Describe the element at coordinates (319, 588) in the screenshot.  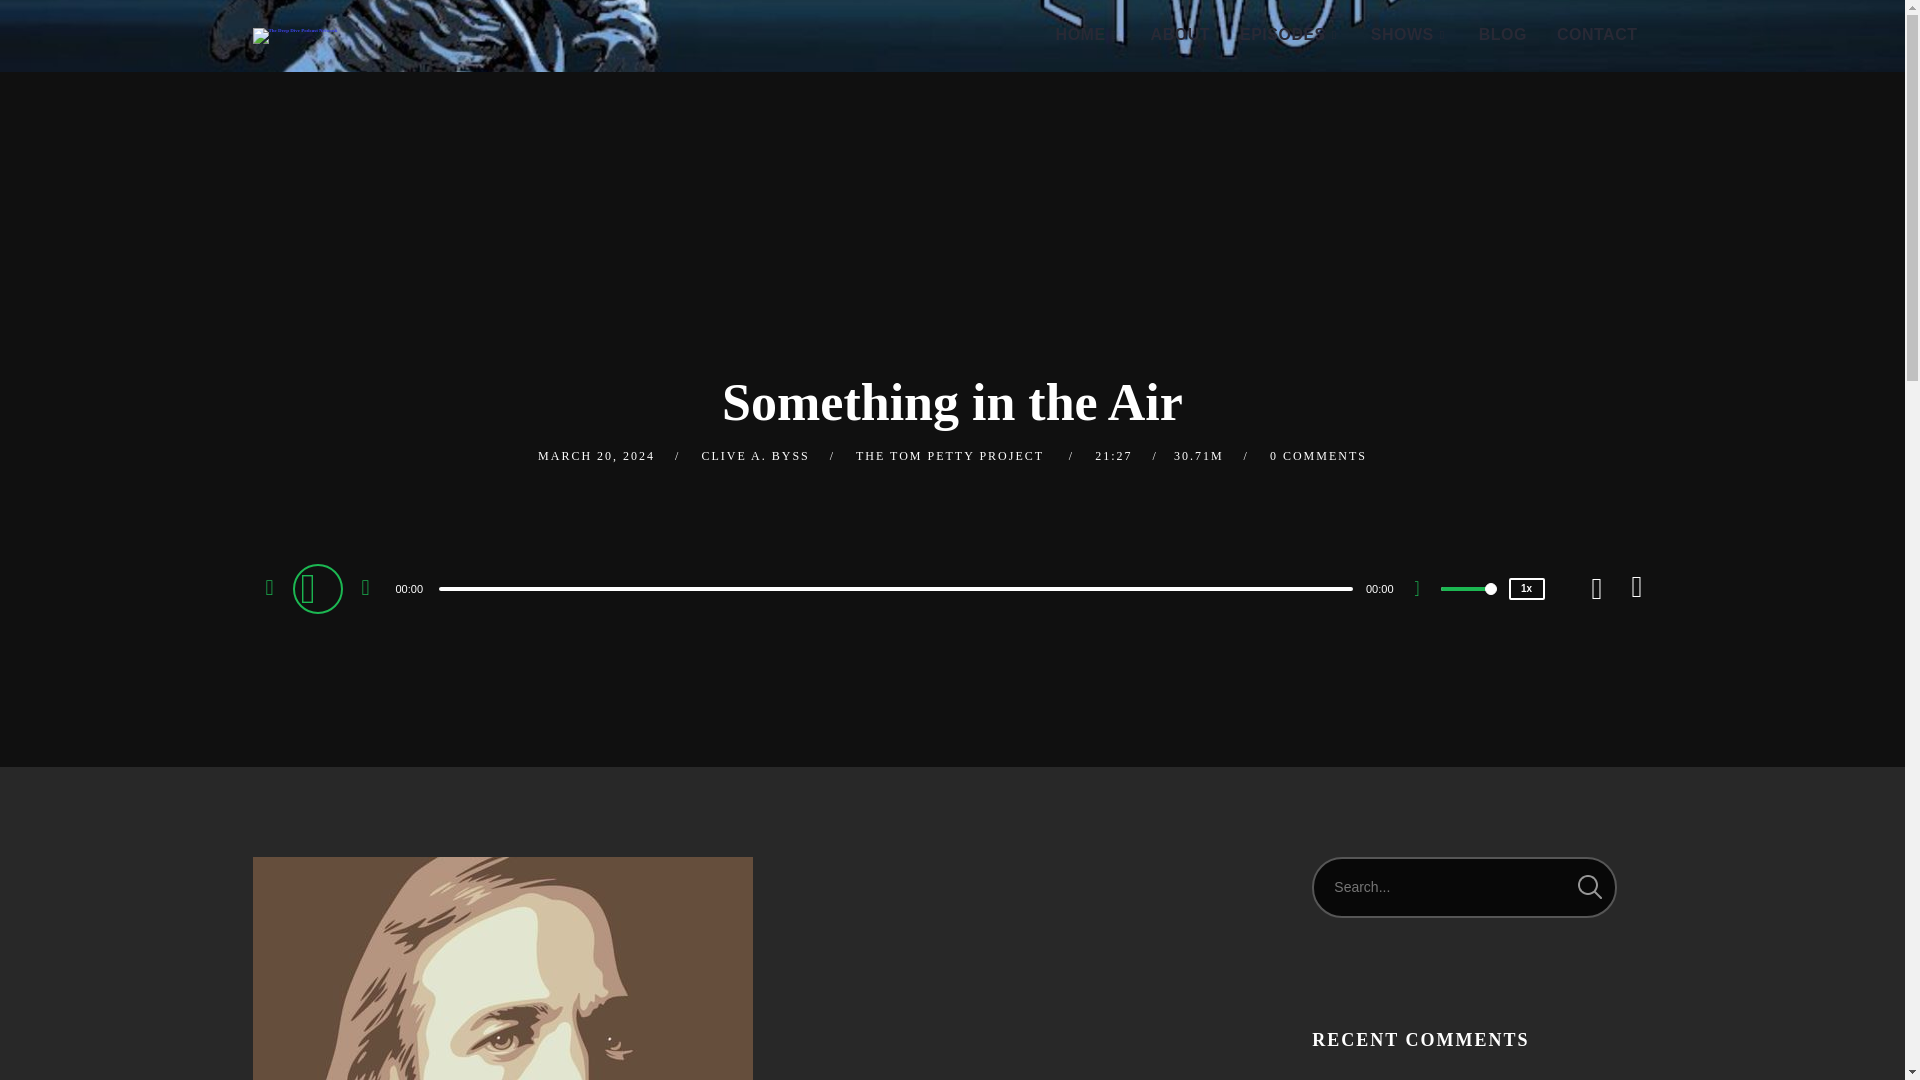
I see `Play` at that location.